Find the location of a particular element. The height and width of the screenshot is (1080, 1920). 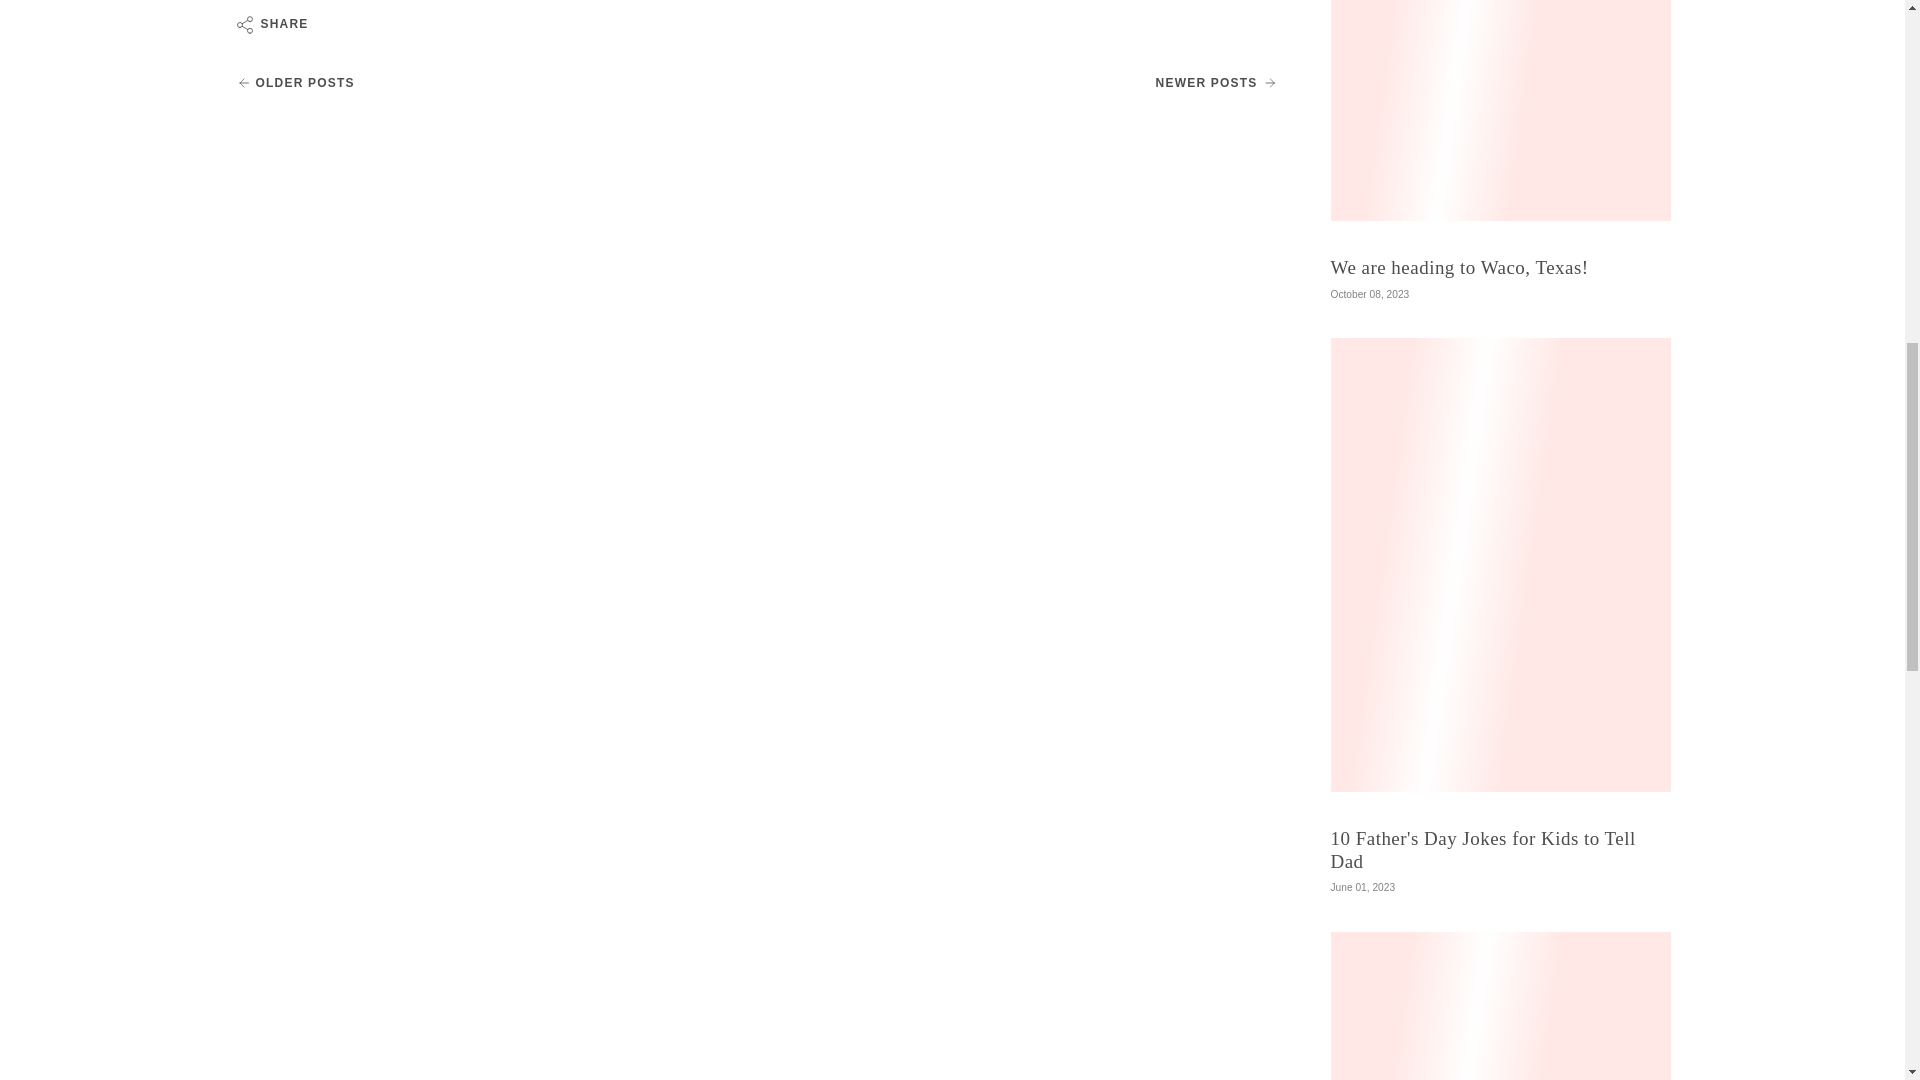

10 Father's Day Jokes for Kids to Tell Dad is located at coordinates (1482, 850).